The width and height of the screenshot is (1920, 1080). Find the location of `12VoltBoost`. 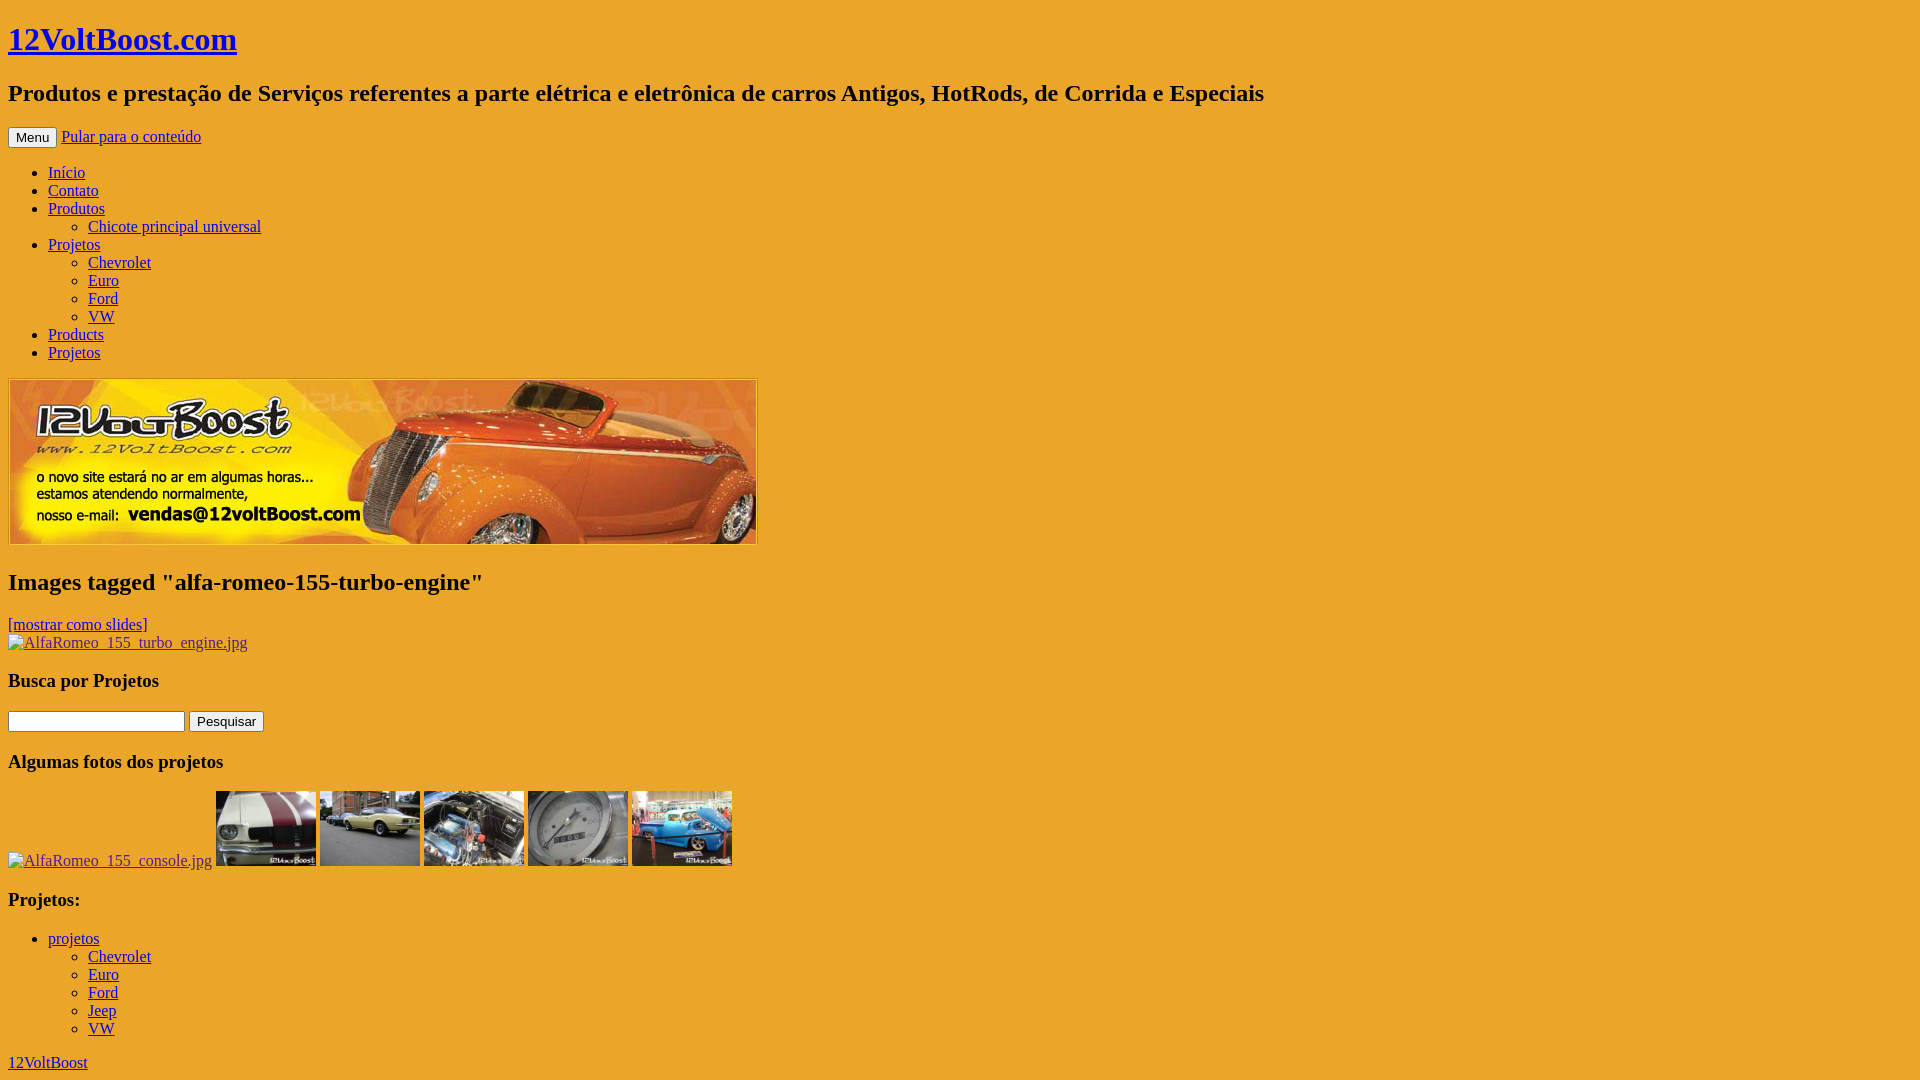

12VoltBoost is located at coordinates (48, 1062).